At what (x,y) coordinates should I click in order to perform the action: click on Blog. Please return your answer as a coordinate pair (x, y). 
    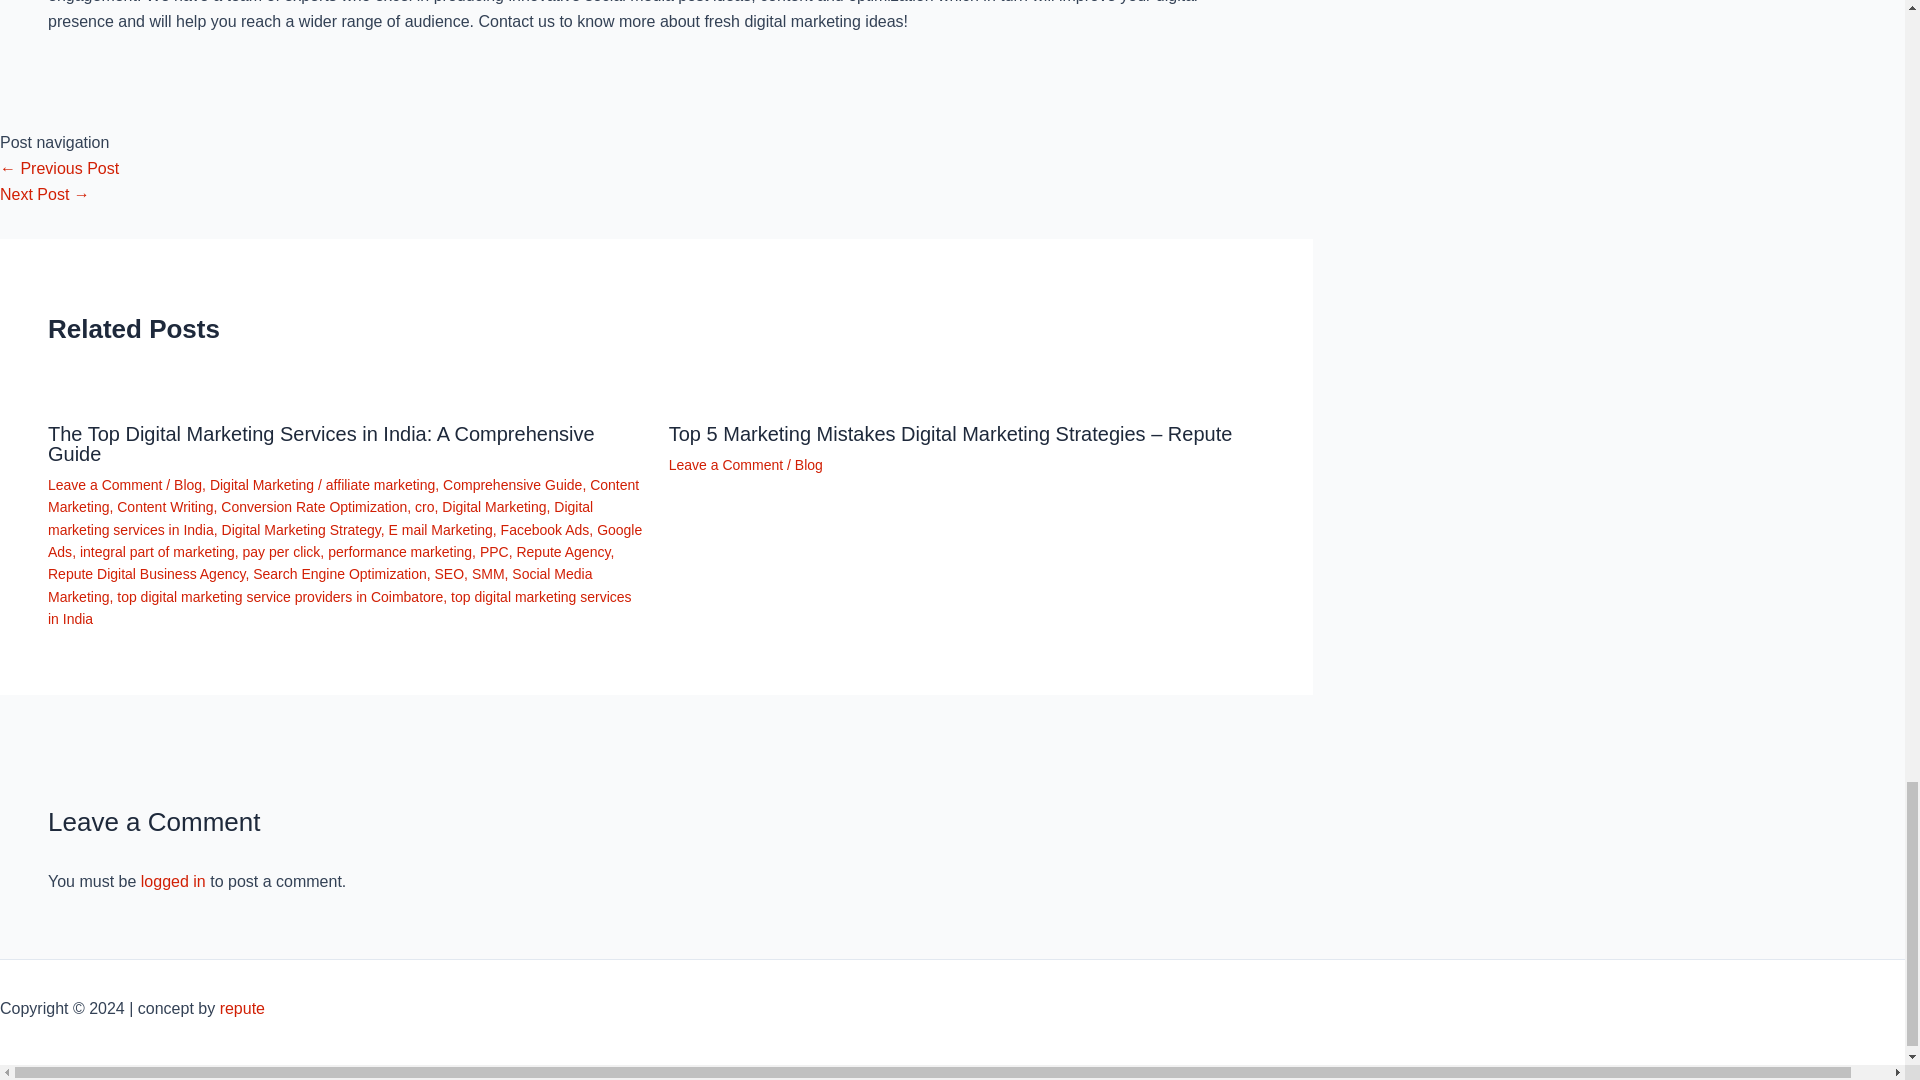
    Looking at the image, I should click on (188, 484).